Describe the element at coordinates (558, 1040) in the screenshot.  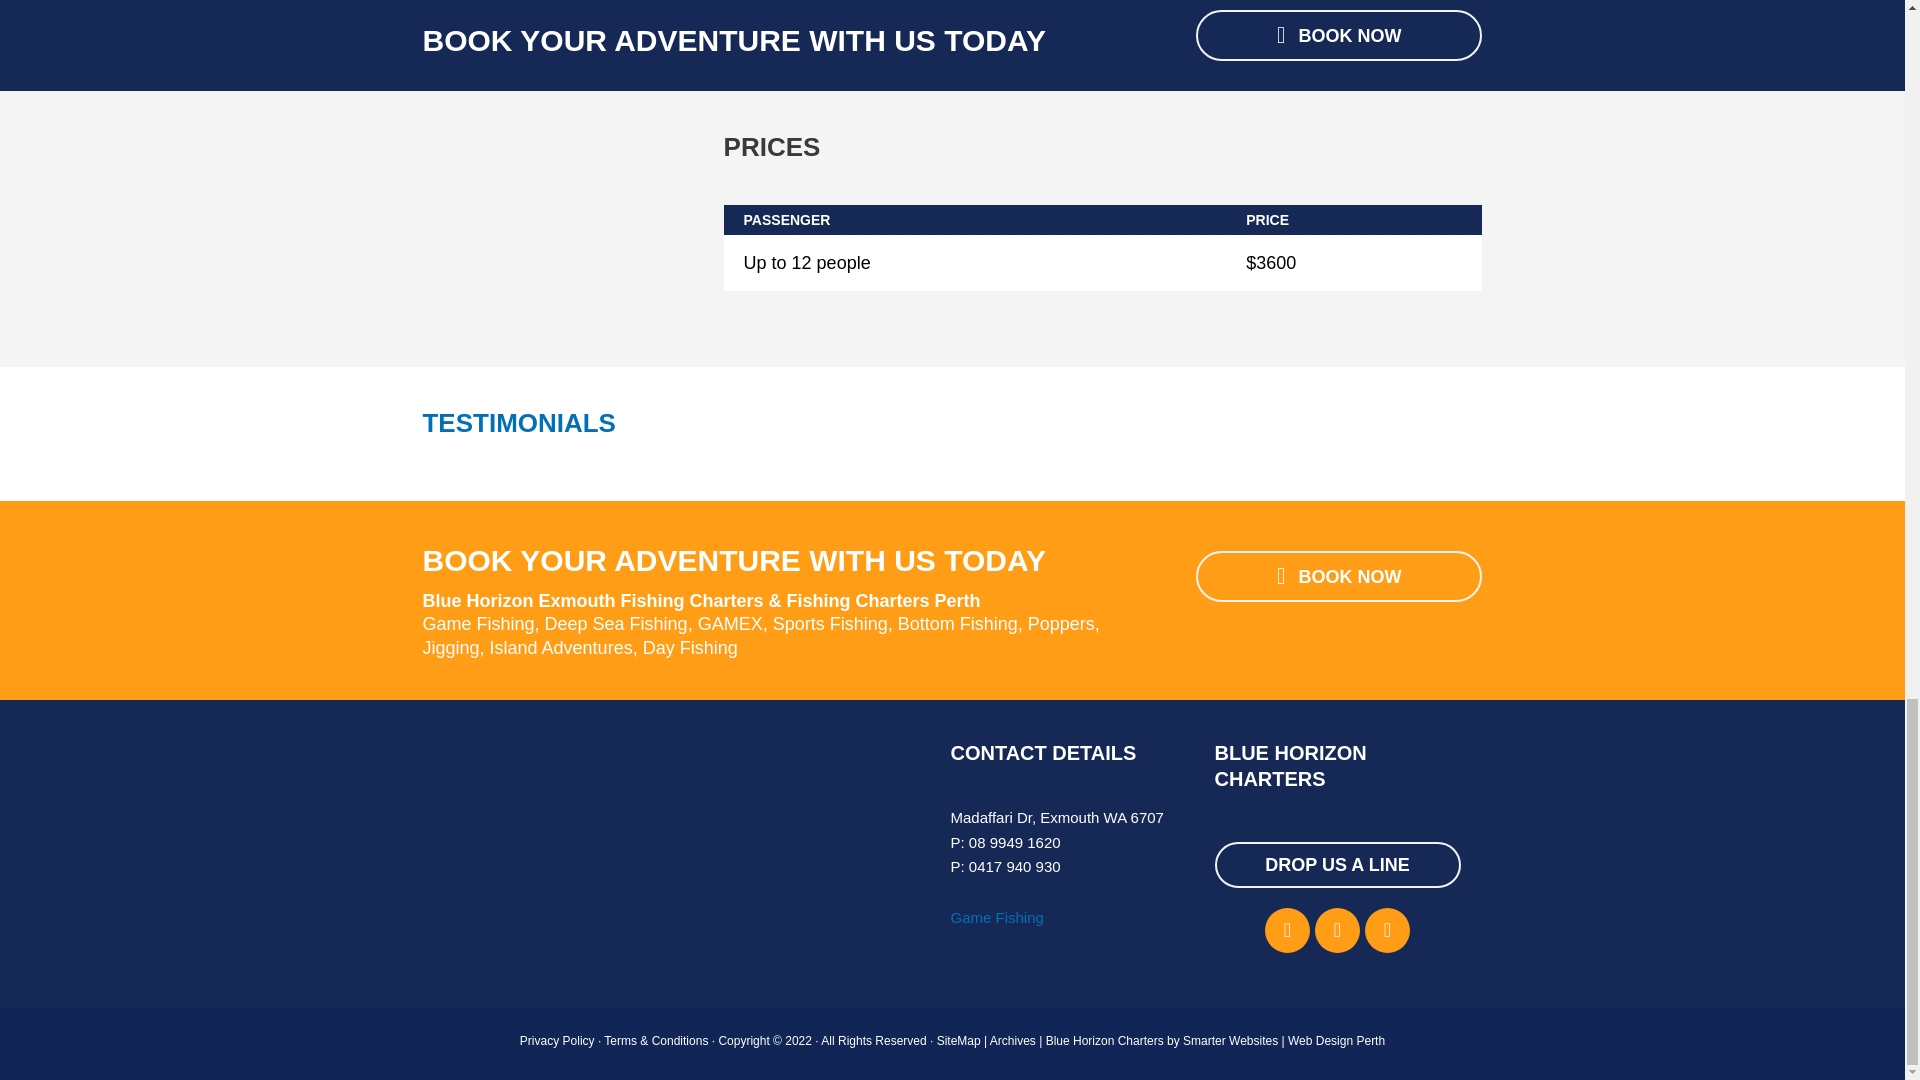
I see `Privacy Policy` at that location.